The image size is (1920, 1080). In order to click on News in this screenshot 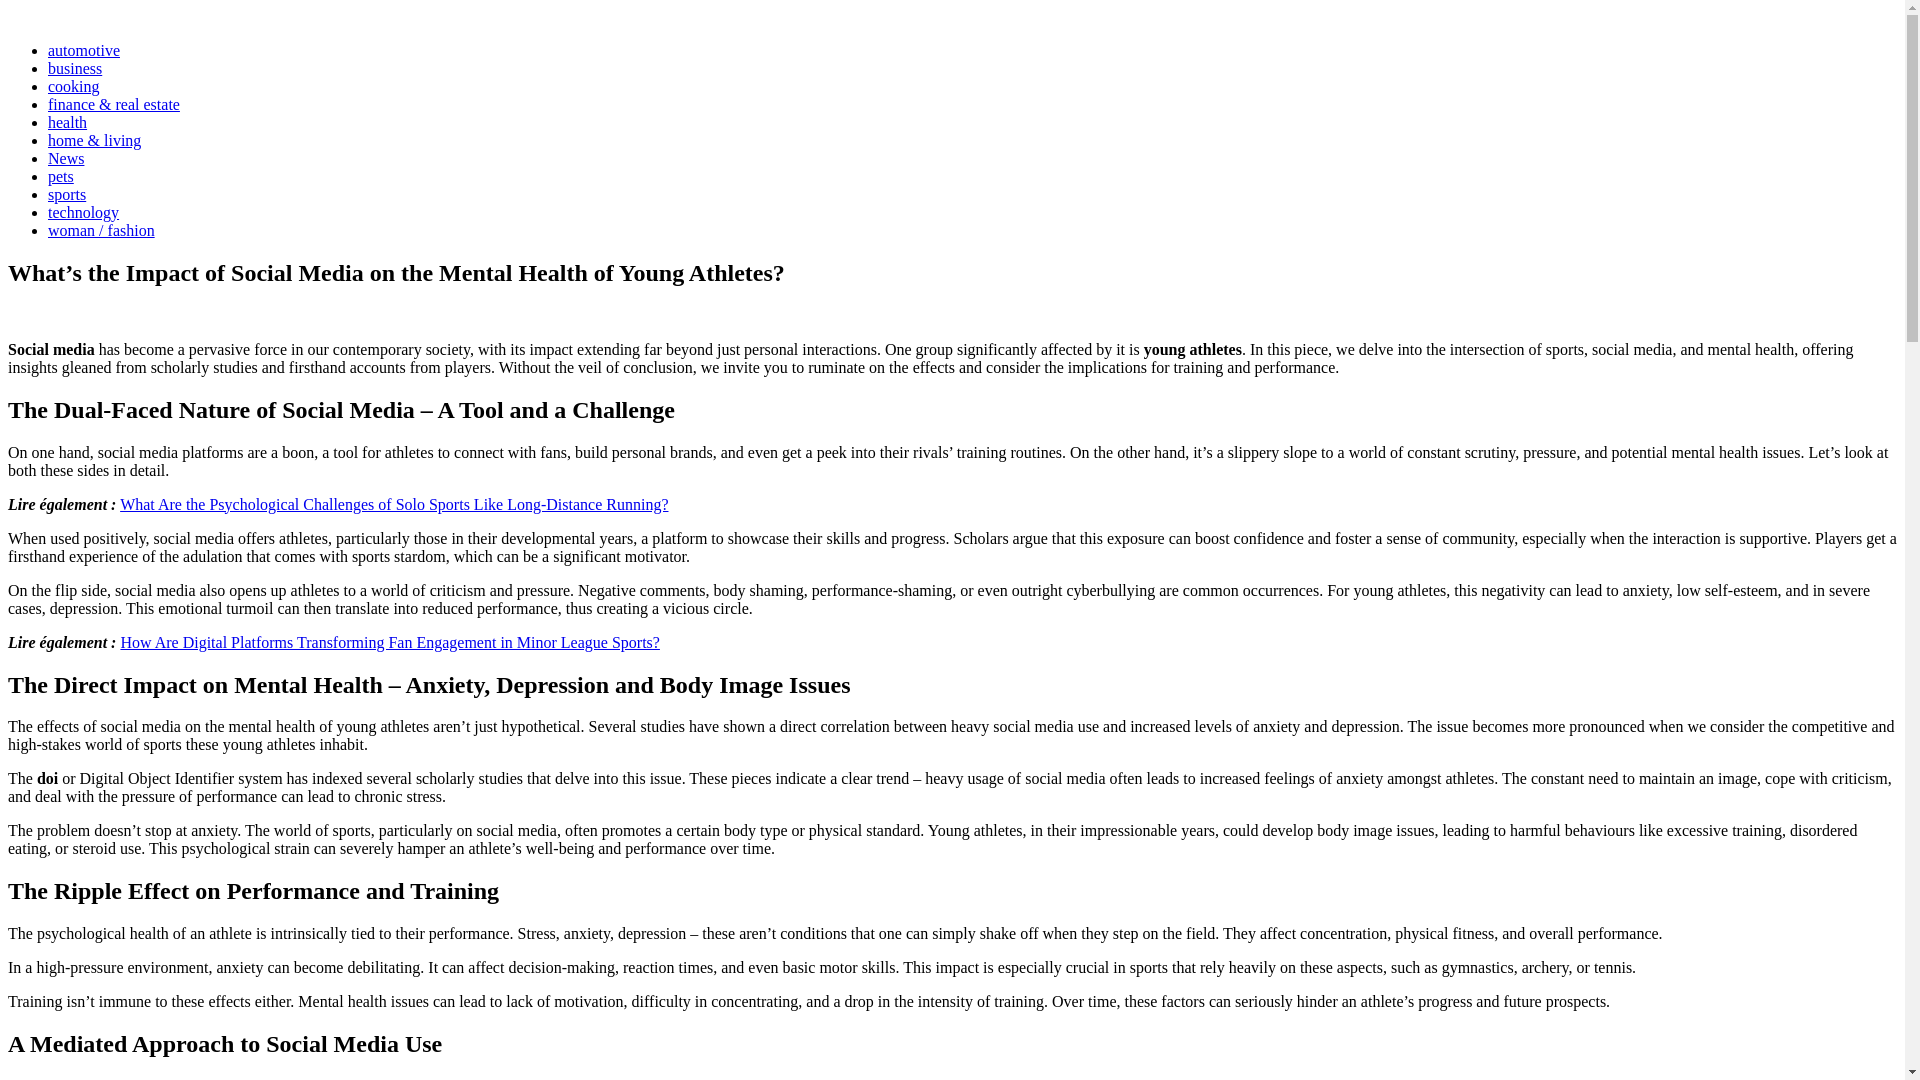, I will do `click(66, 158)`.